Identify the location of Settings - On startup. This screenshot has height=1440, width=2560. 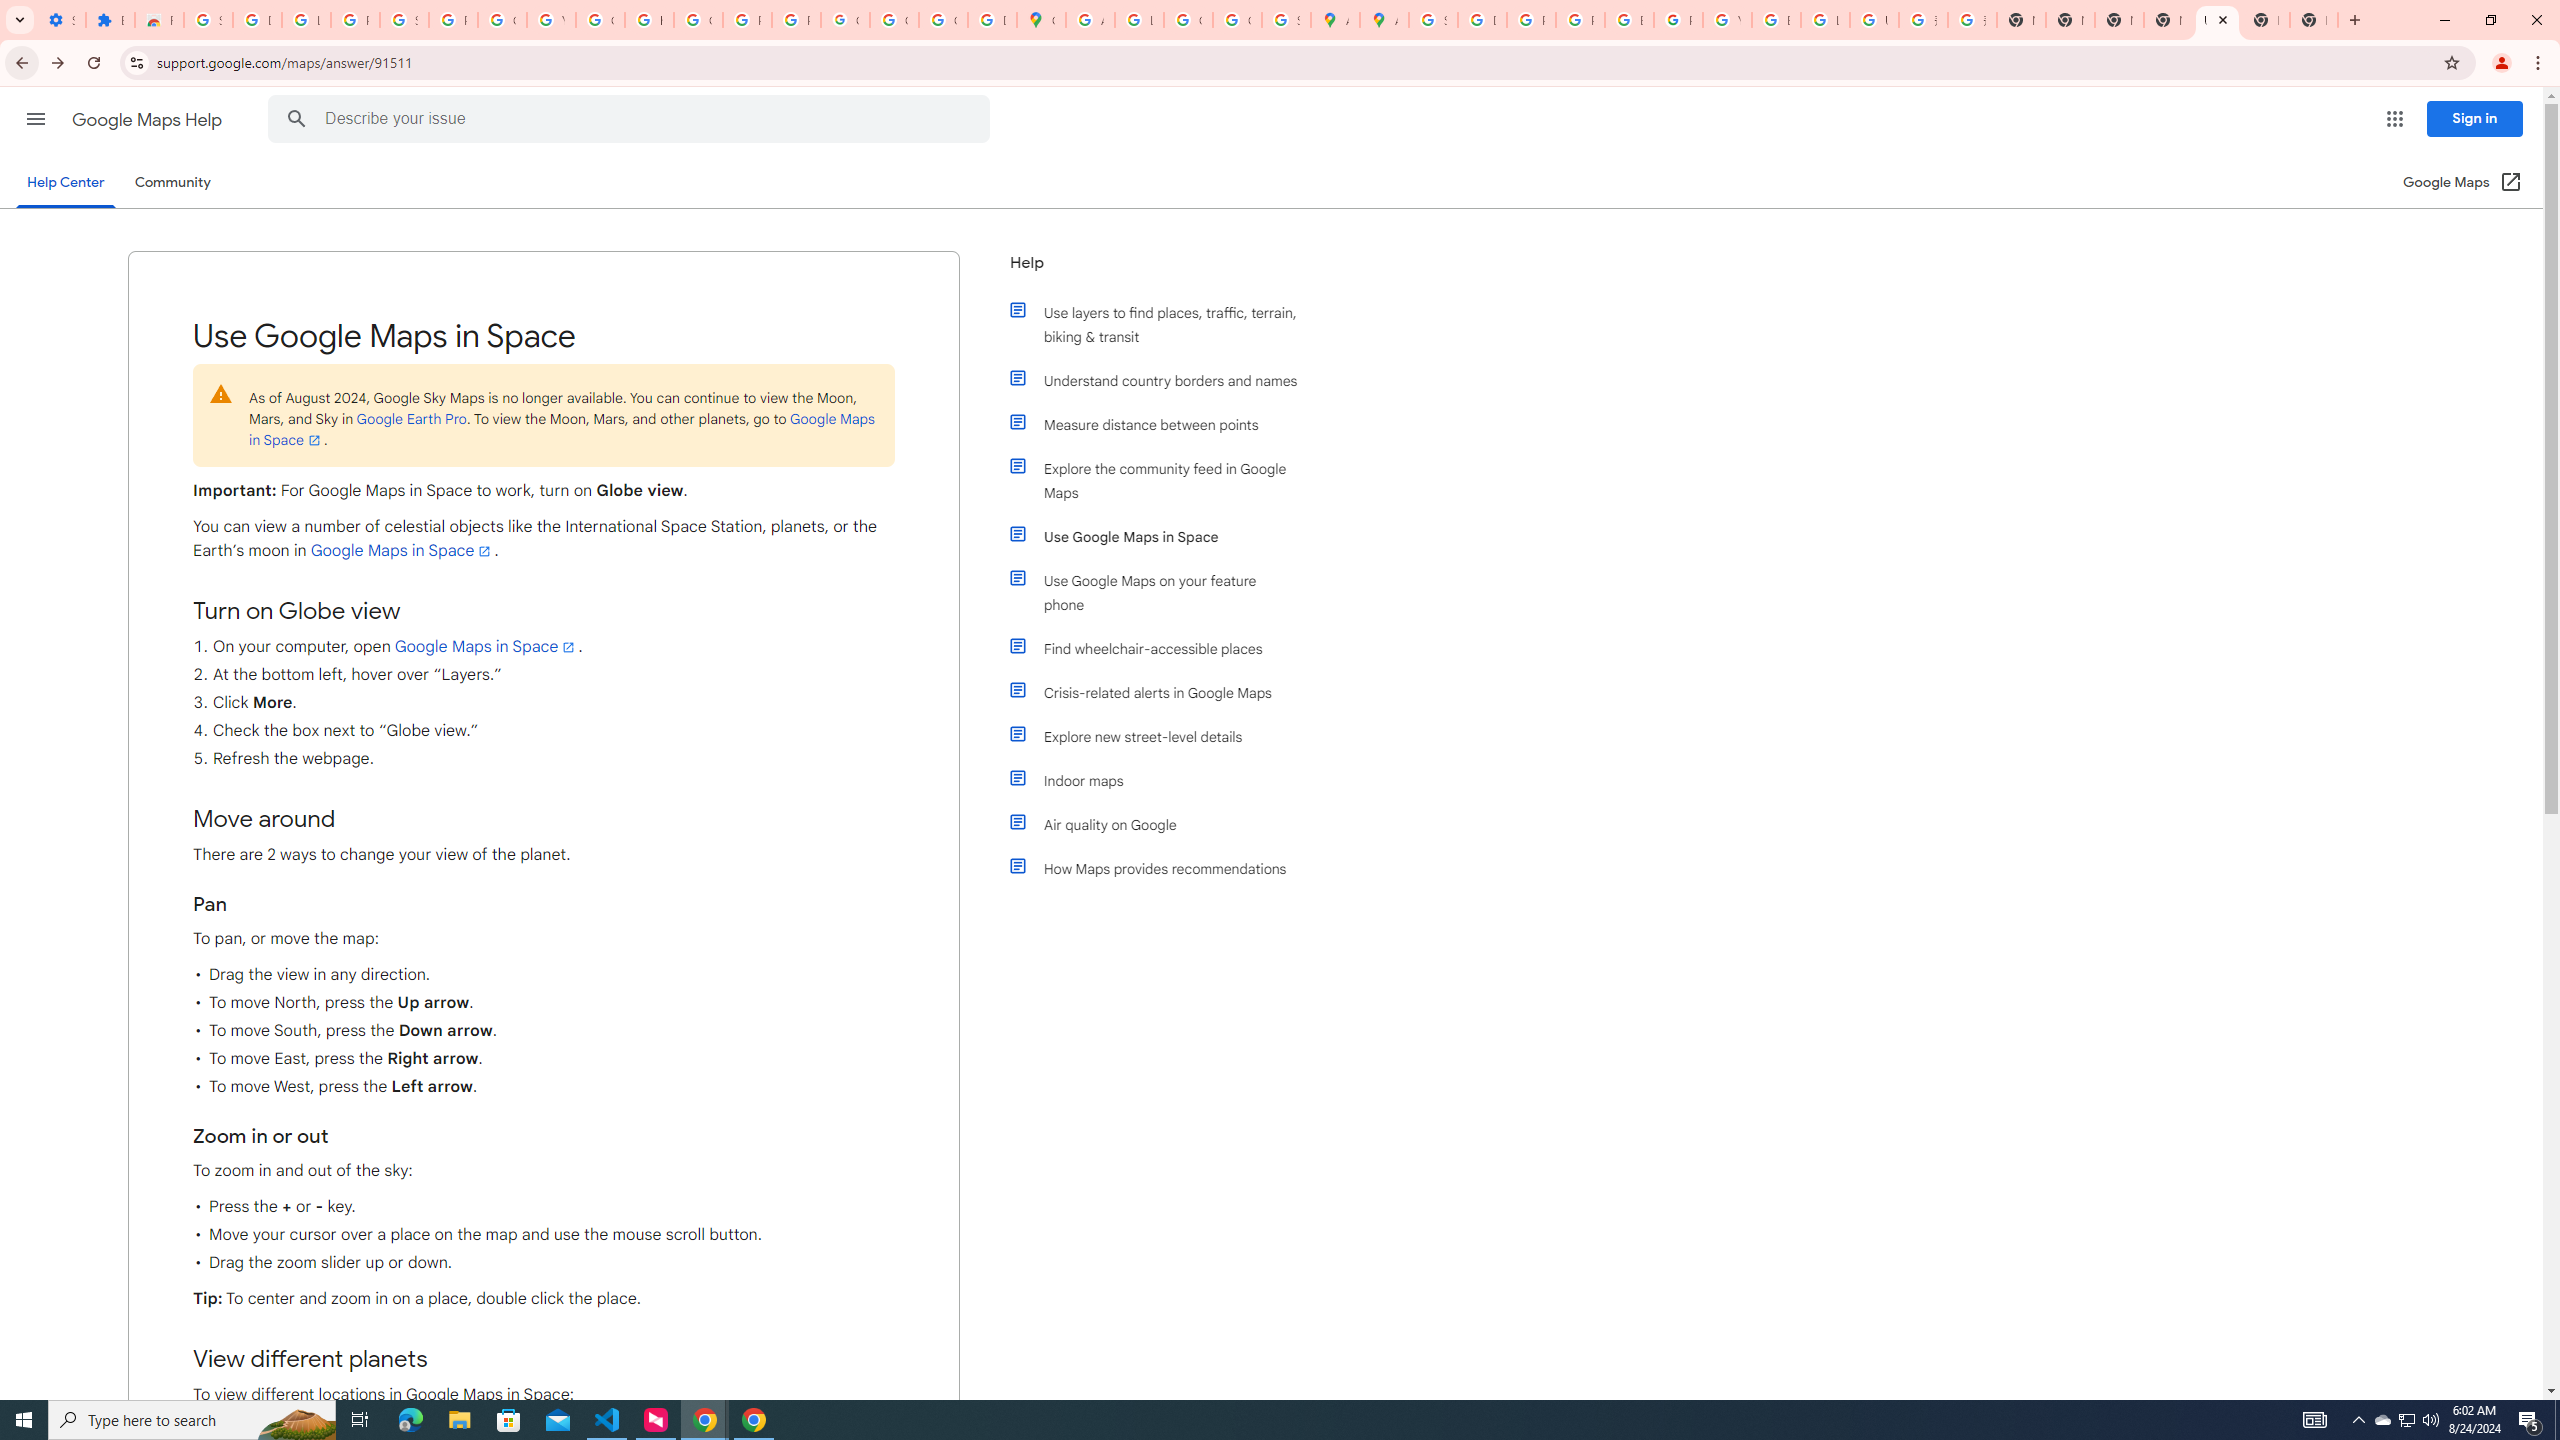
(61, 20).